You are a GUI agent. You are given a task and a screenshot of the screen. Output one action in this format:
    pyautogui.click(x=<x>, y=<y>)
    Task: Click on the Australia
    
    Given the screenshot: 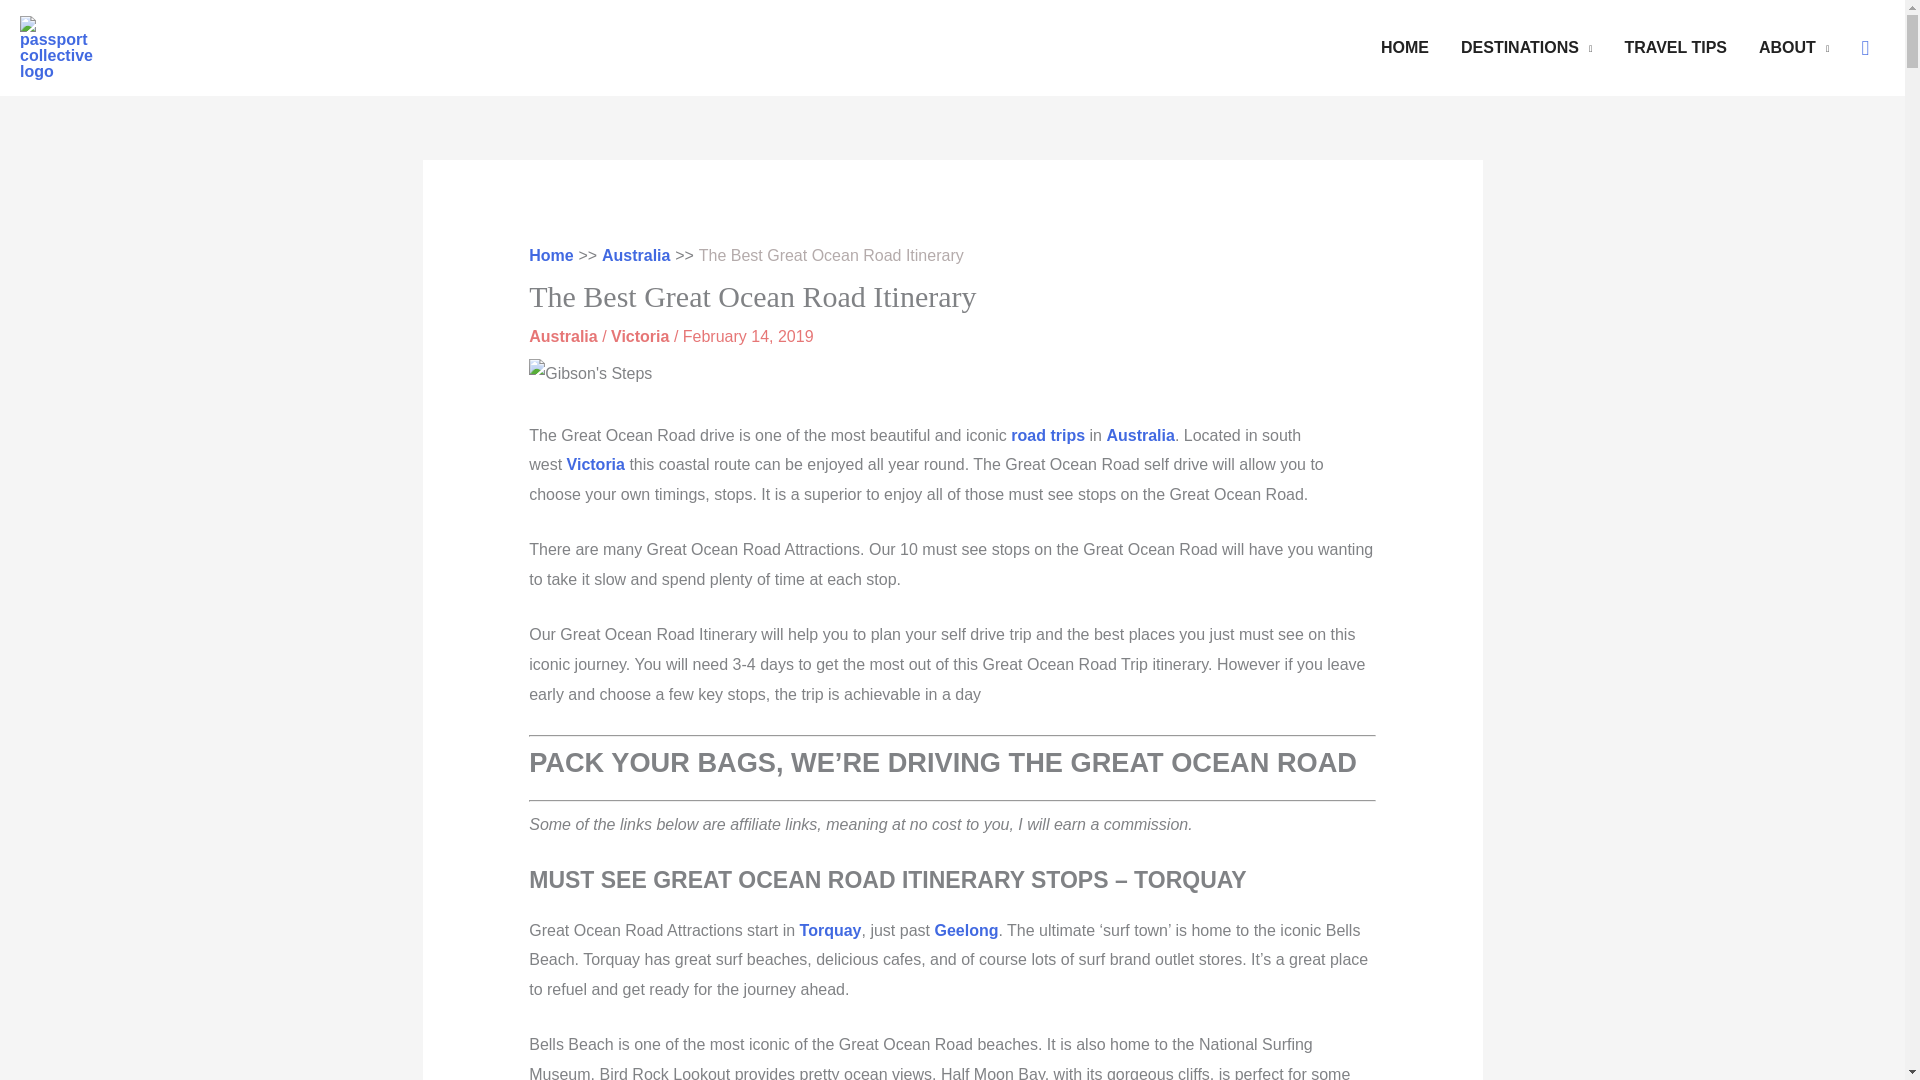 What is the action you would take?
    pyautogui.click(x=563, y=336)
    